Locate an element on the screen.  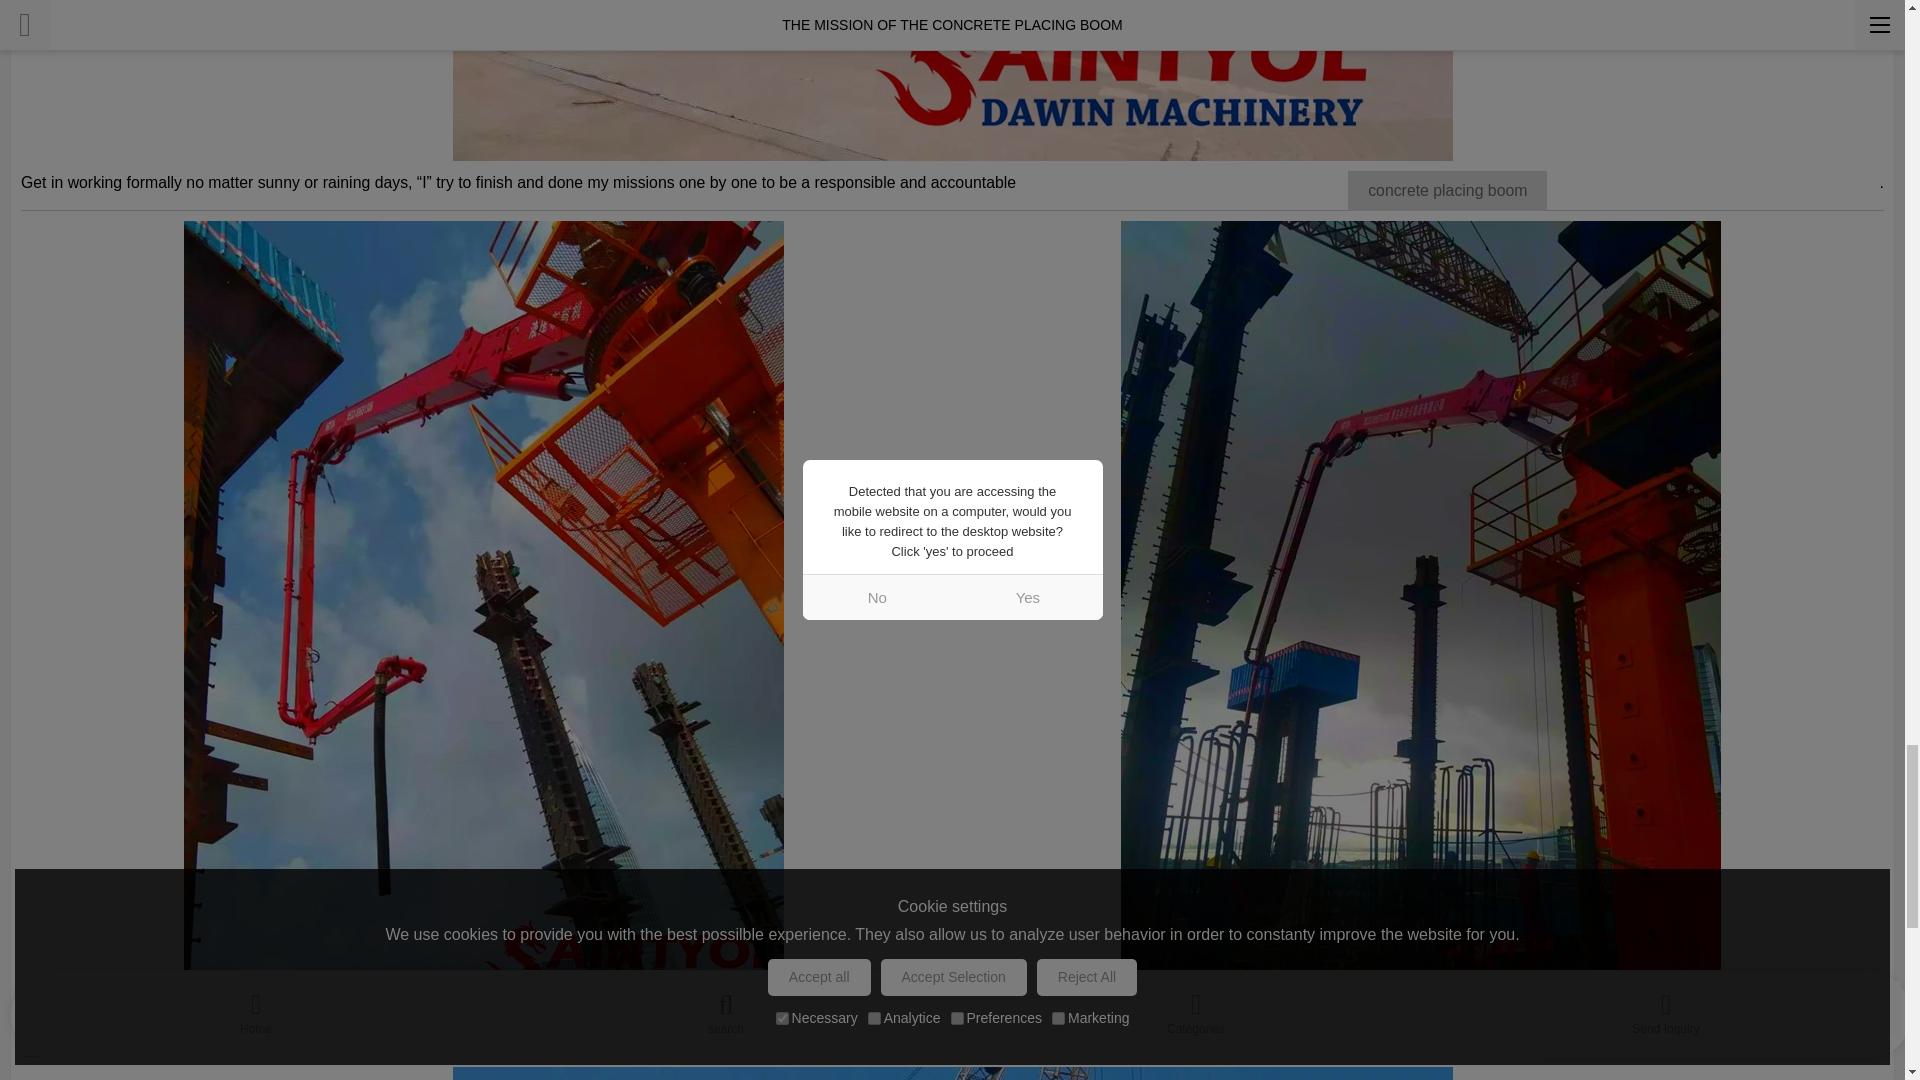
concrete placing boom shipped to workshops is located at coordinates (951, 80).